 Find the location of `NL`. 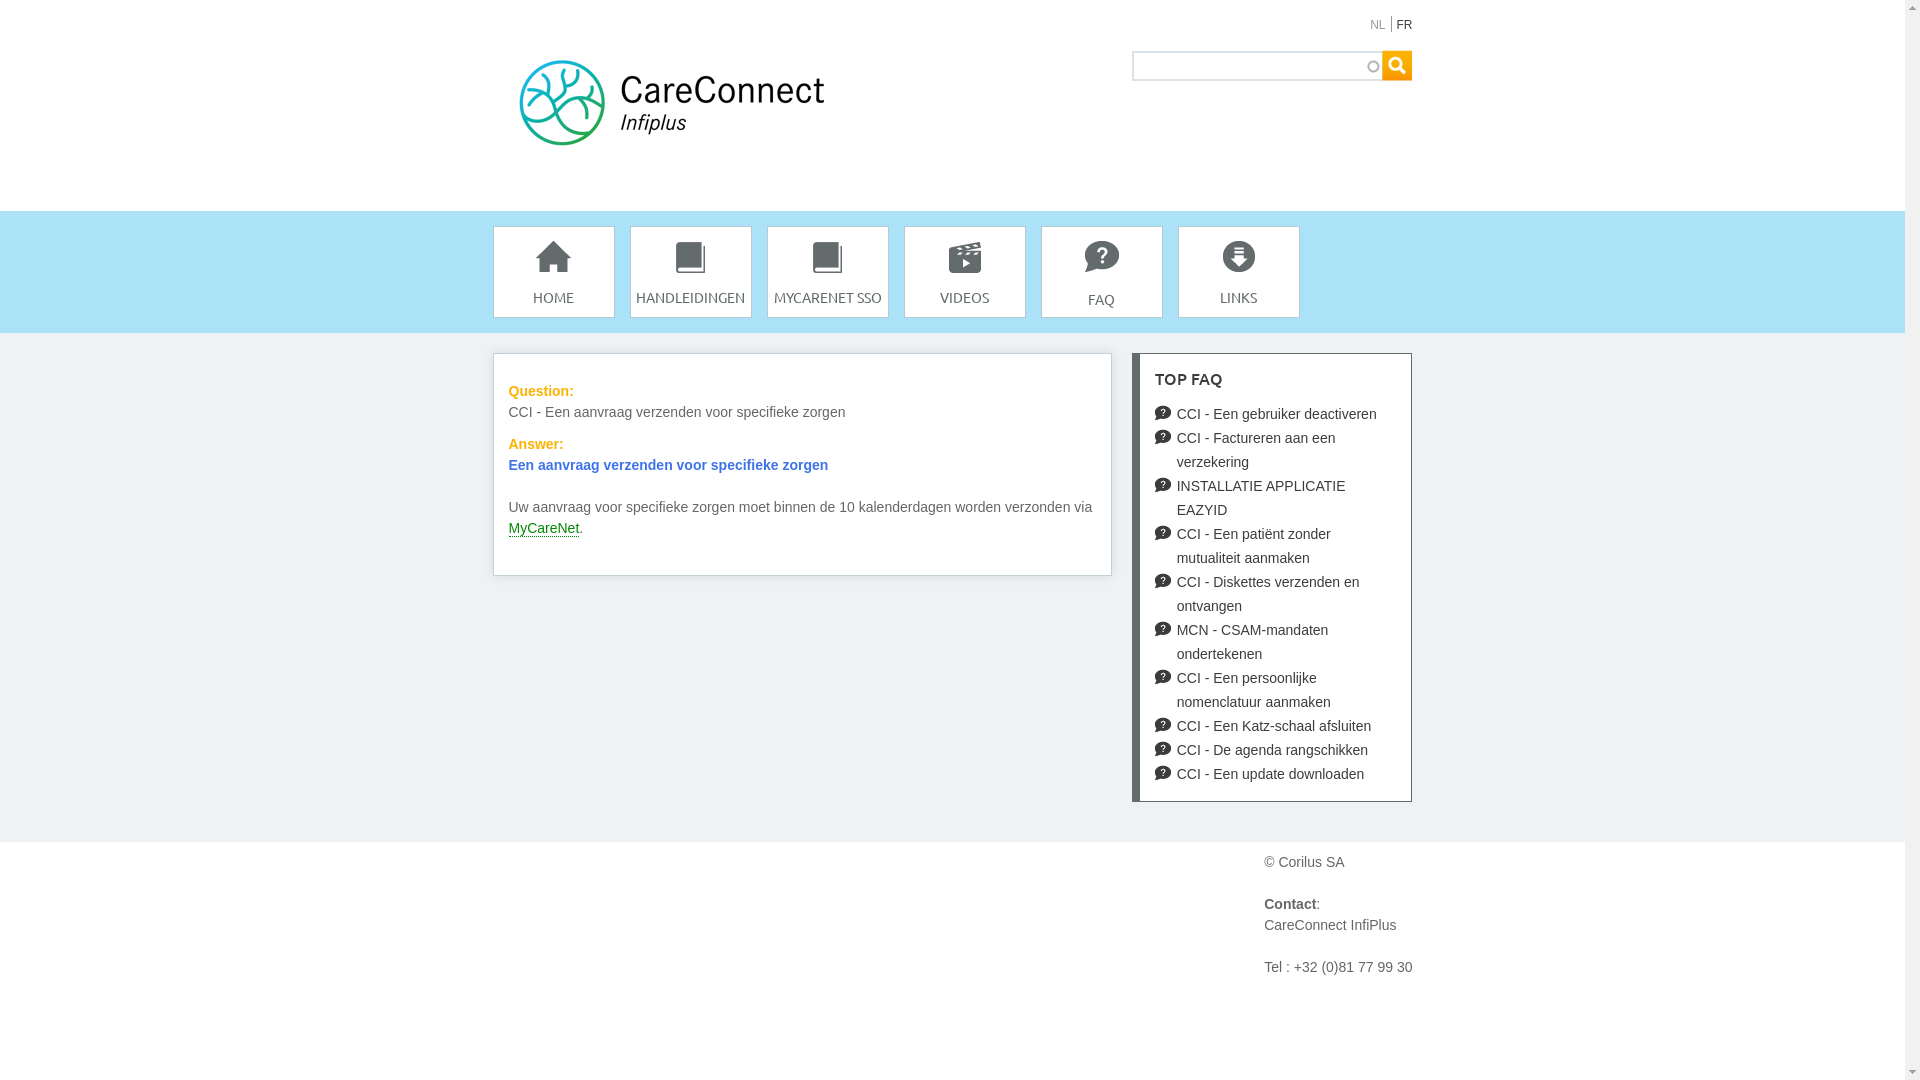

NL is located at coordinates (1378, 25).